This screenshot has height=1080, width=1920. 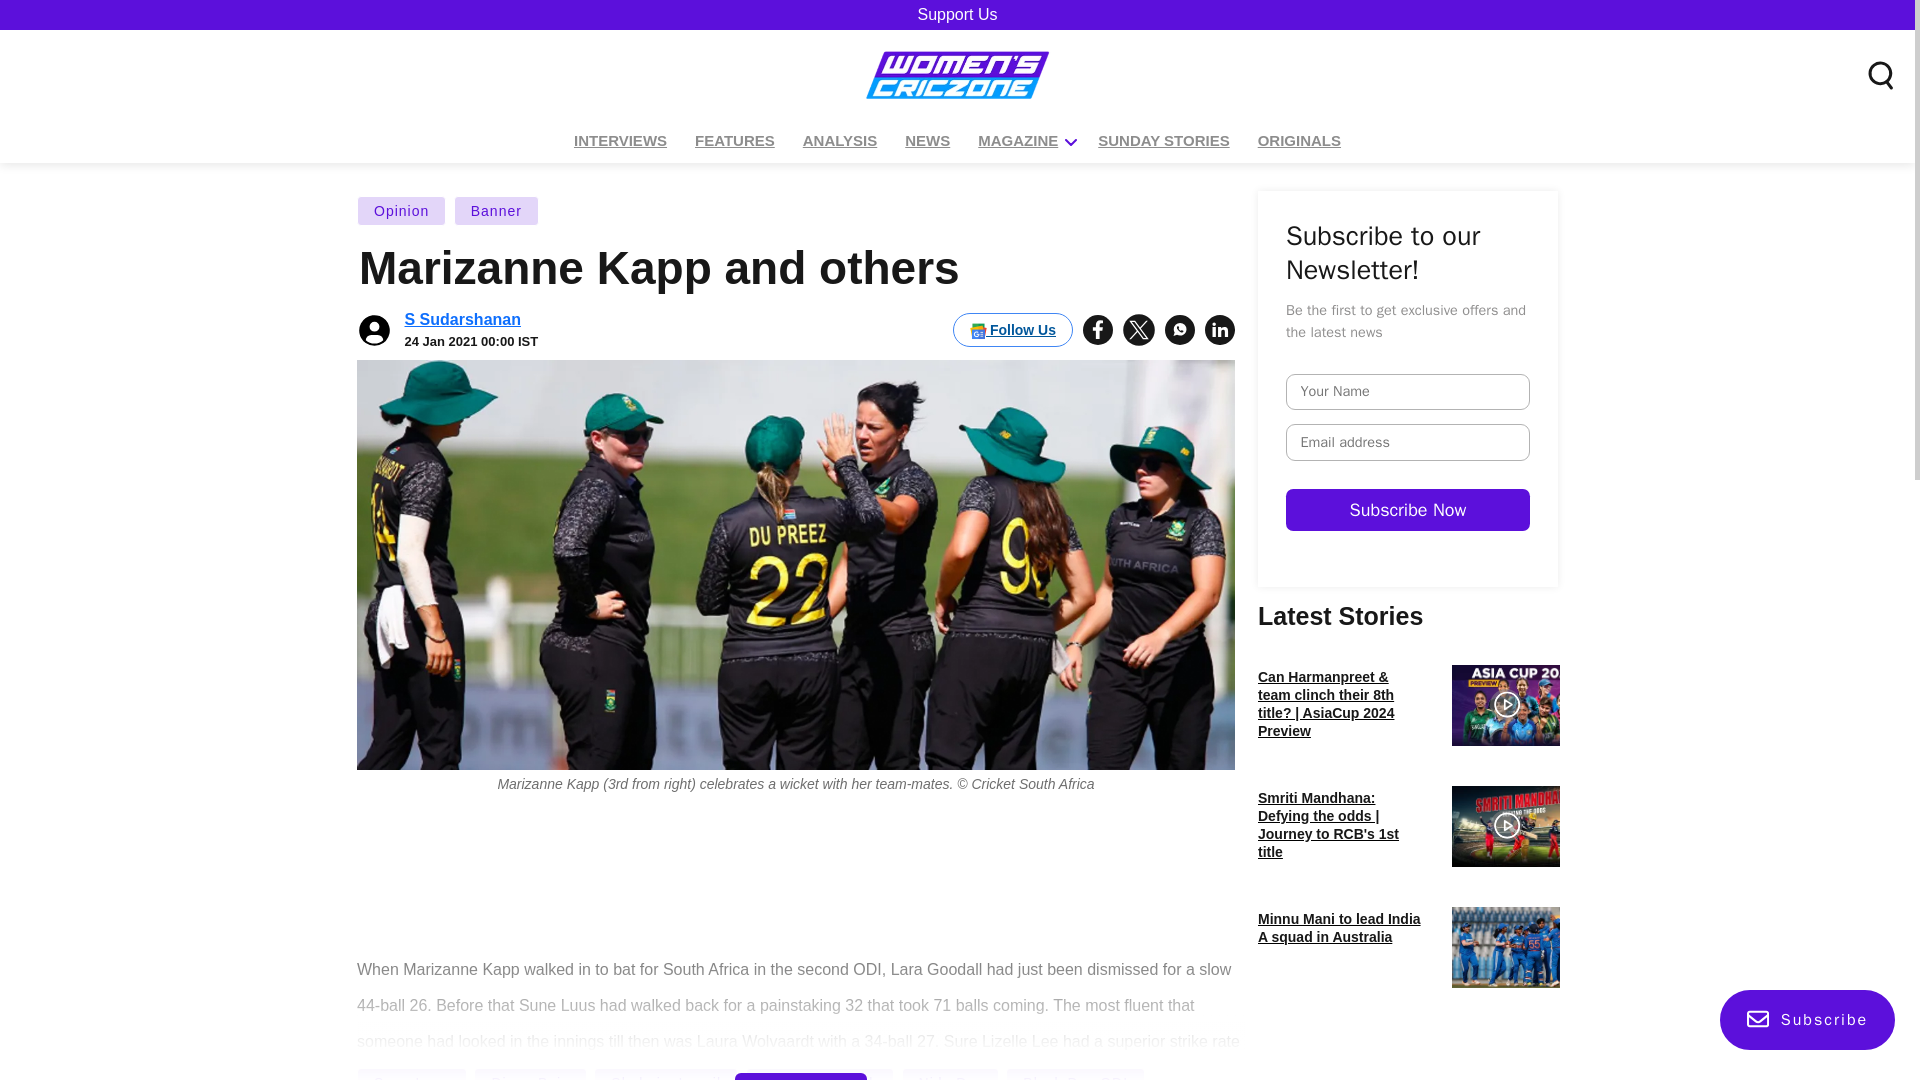 I want to click on SUNDAY STORIES, so click(x=1163, y=141).